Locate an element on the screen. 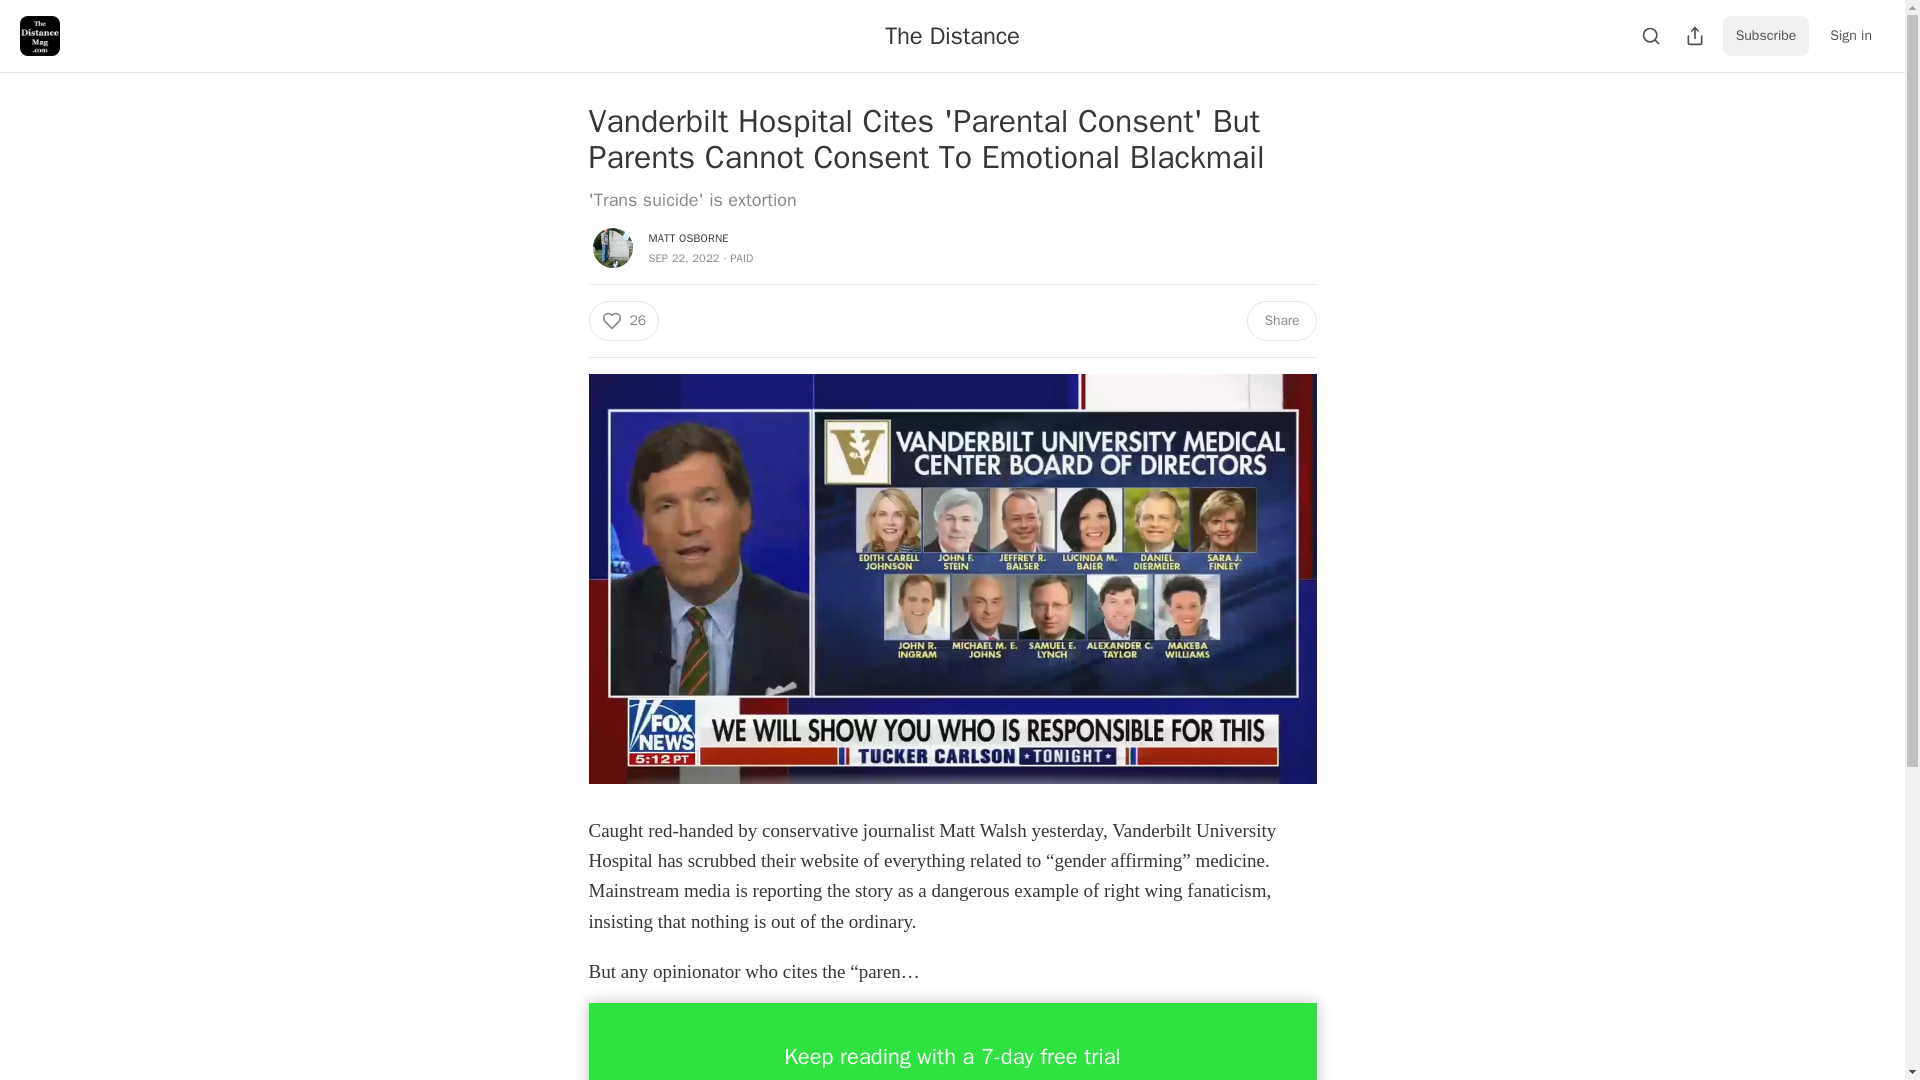  26 is located at coordinates (622, 321).